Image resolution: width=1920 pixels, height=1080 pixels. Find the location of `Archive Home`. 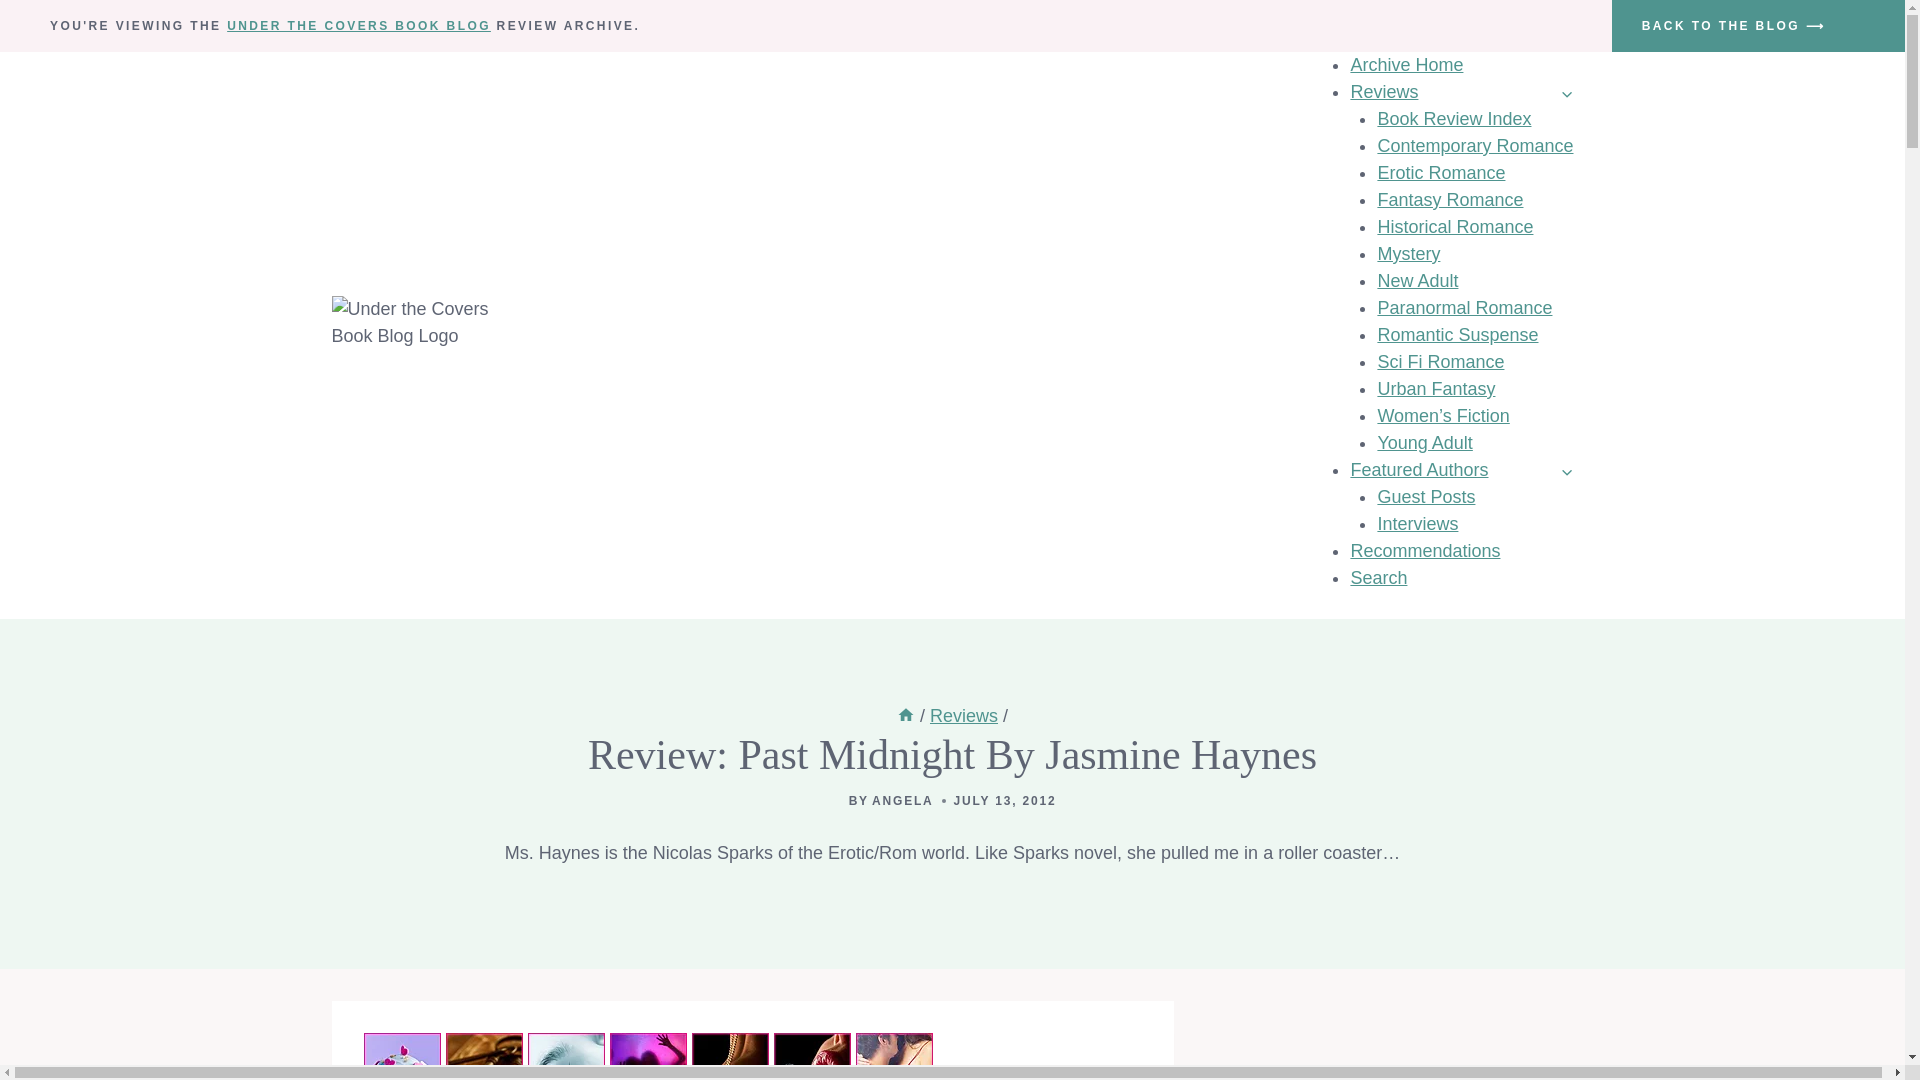

Archive Home is located at coordinates (1406, 64).